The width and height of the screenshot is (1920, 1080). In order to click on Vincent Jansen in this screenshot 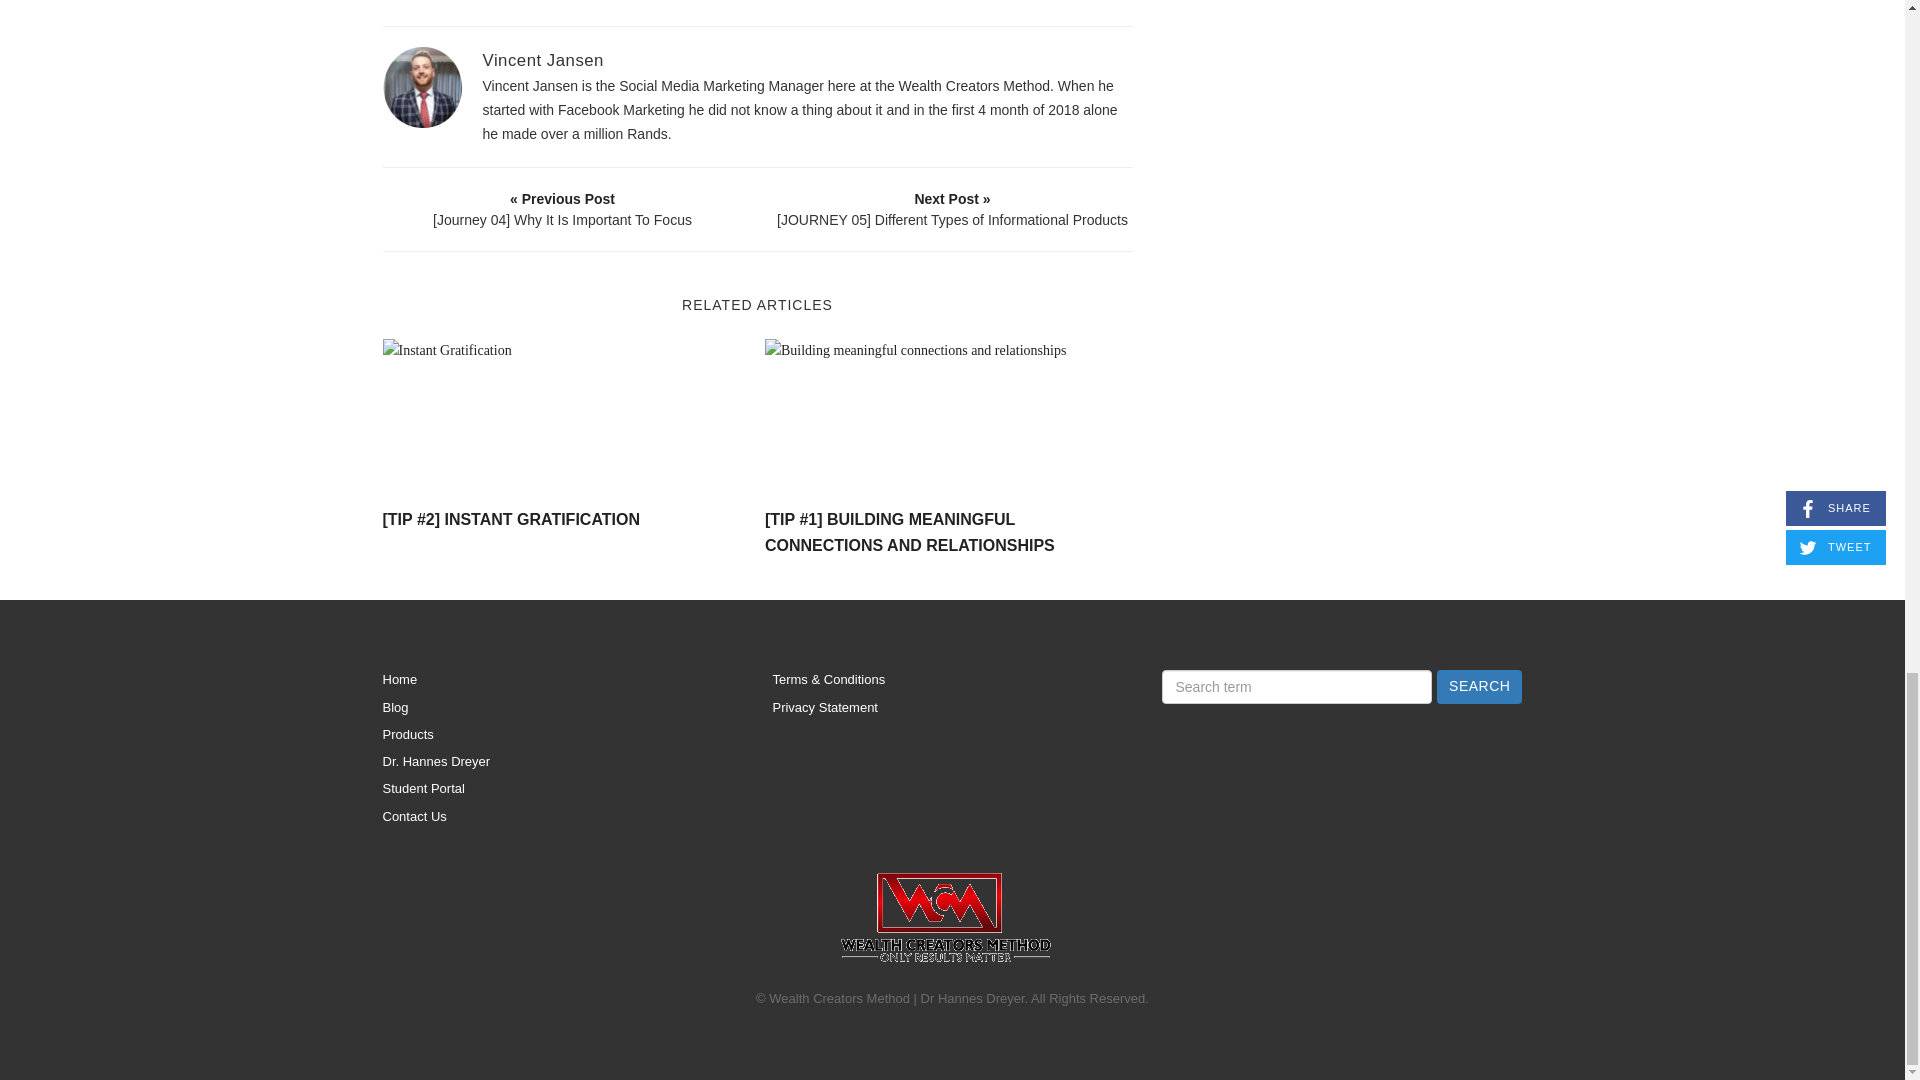, I will do `click(542, 60)`.